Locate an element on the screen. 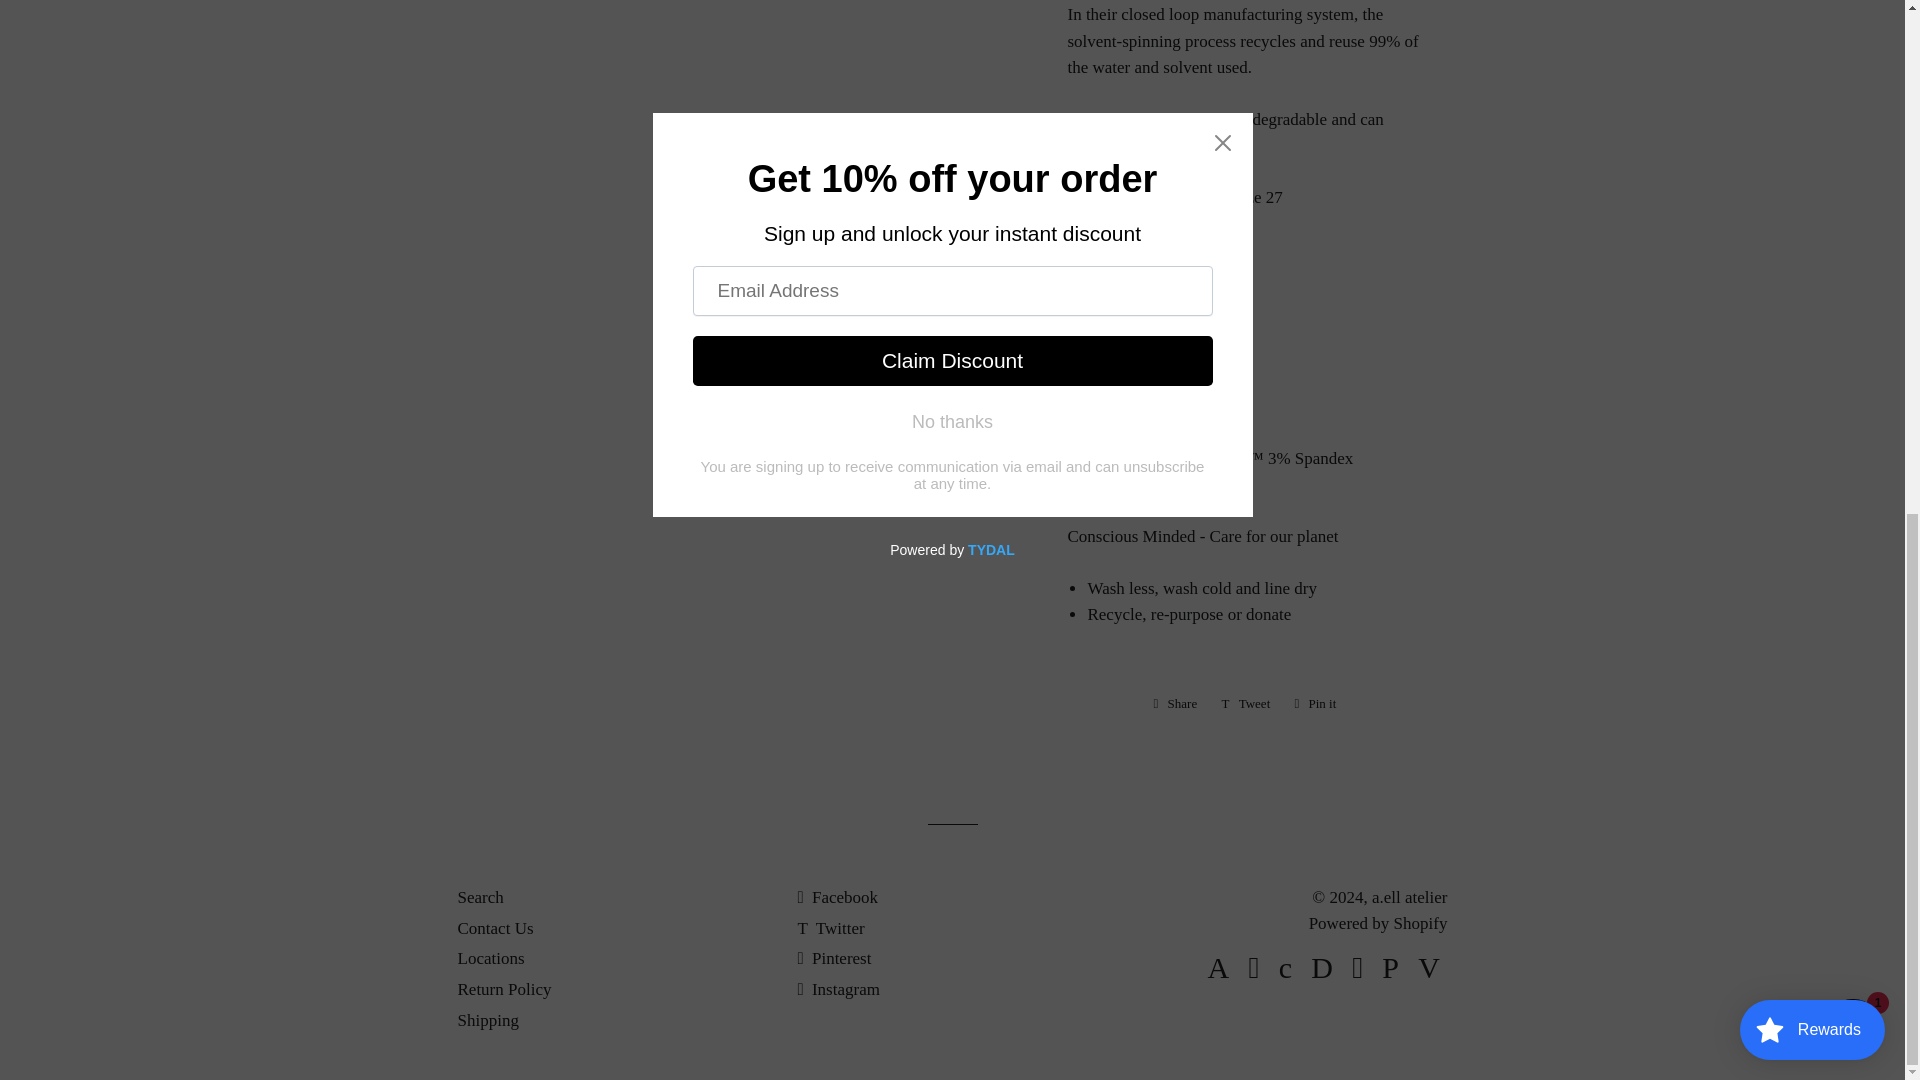 The image size is (1920, 1080). Pin on Pinterest is located at coordinates (1314, 704).